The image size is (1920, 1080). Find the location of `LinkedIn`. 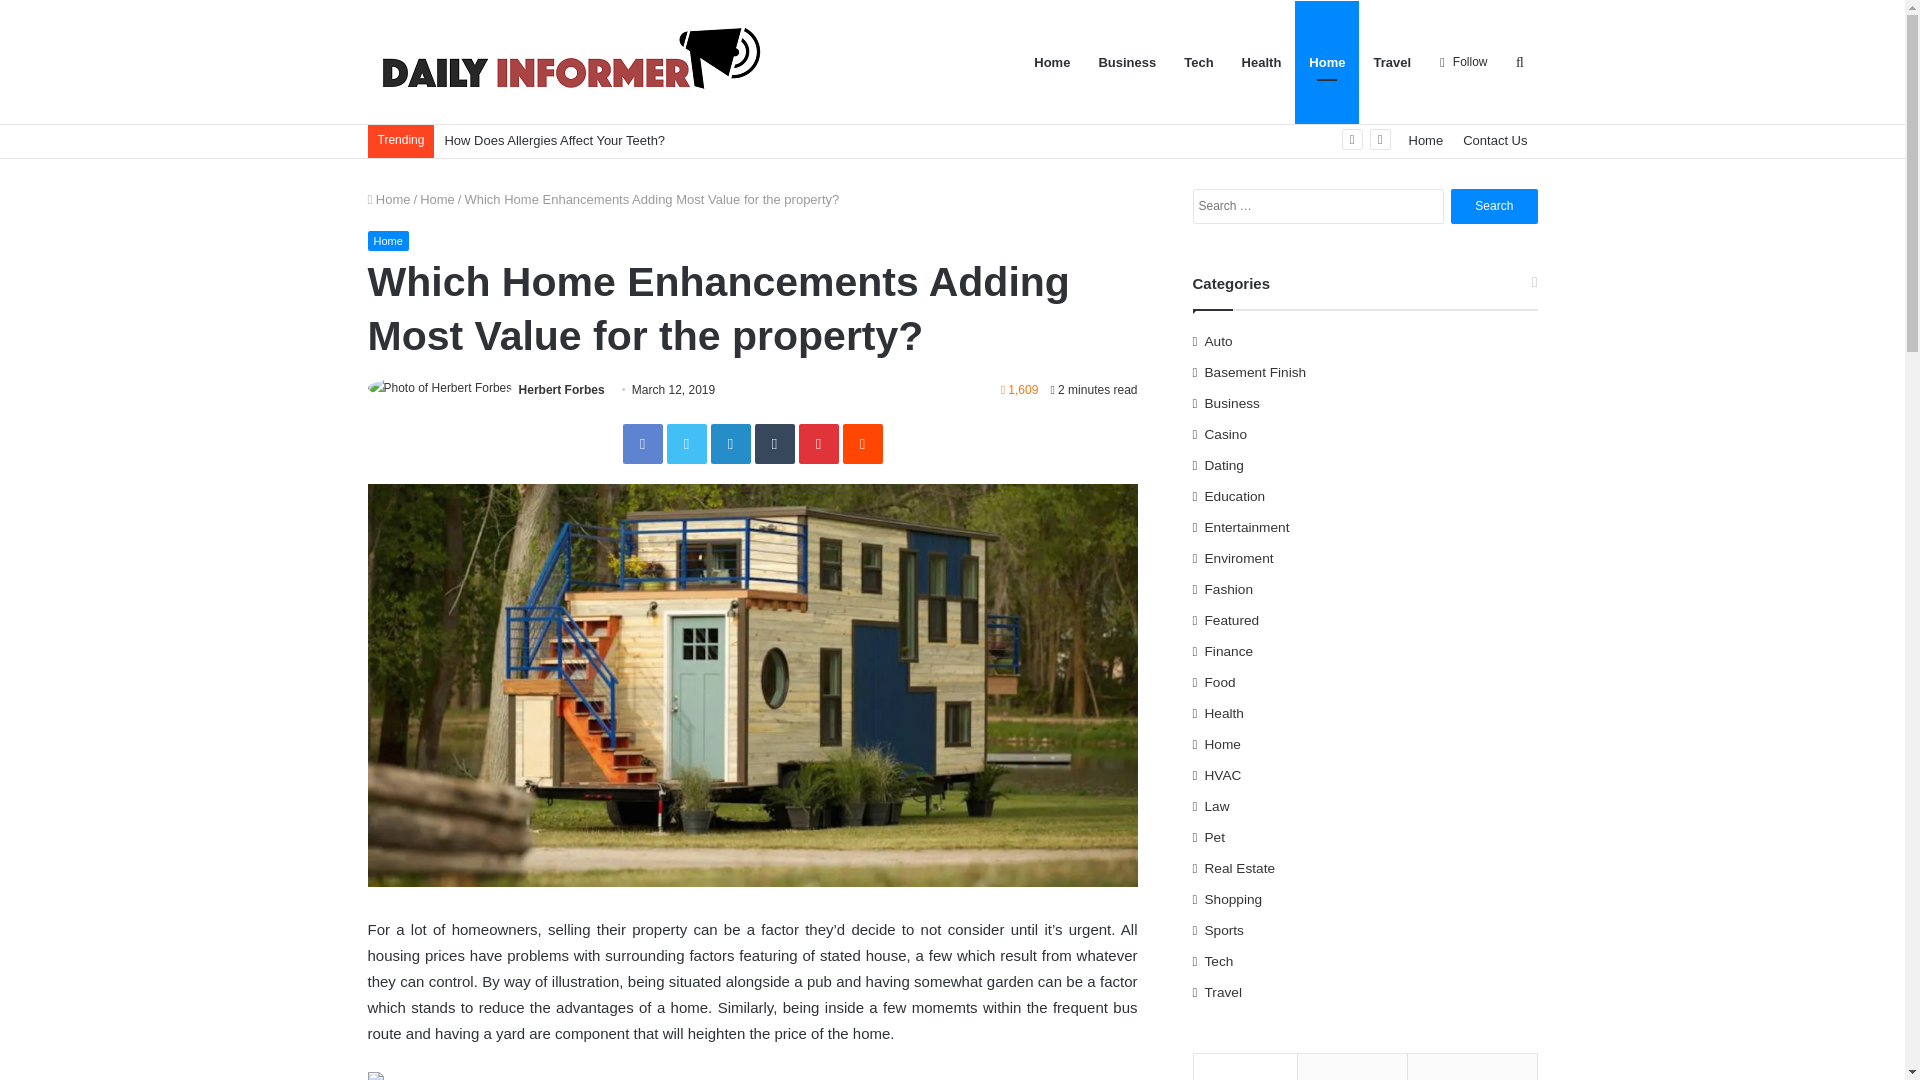

LinkedIn is located at coordinates (730, 444).